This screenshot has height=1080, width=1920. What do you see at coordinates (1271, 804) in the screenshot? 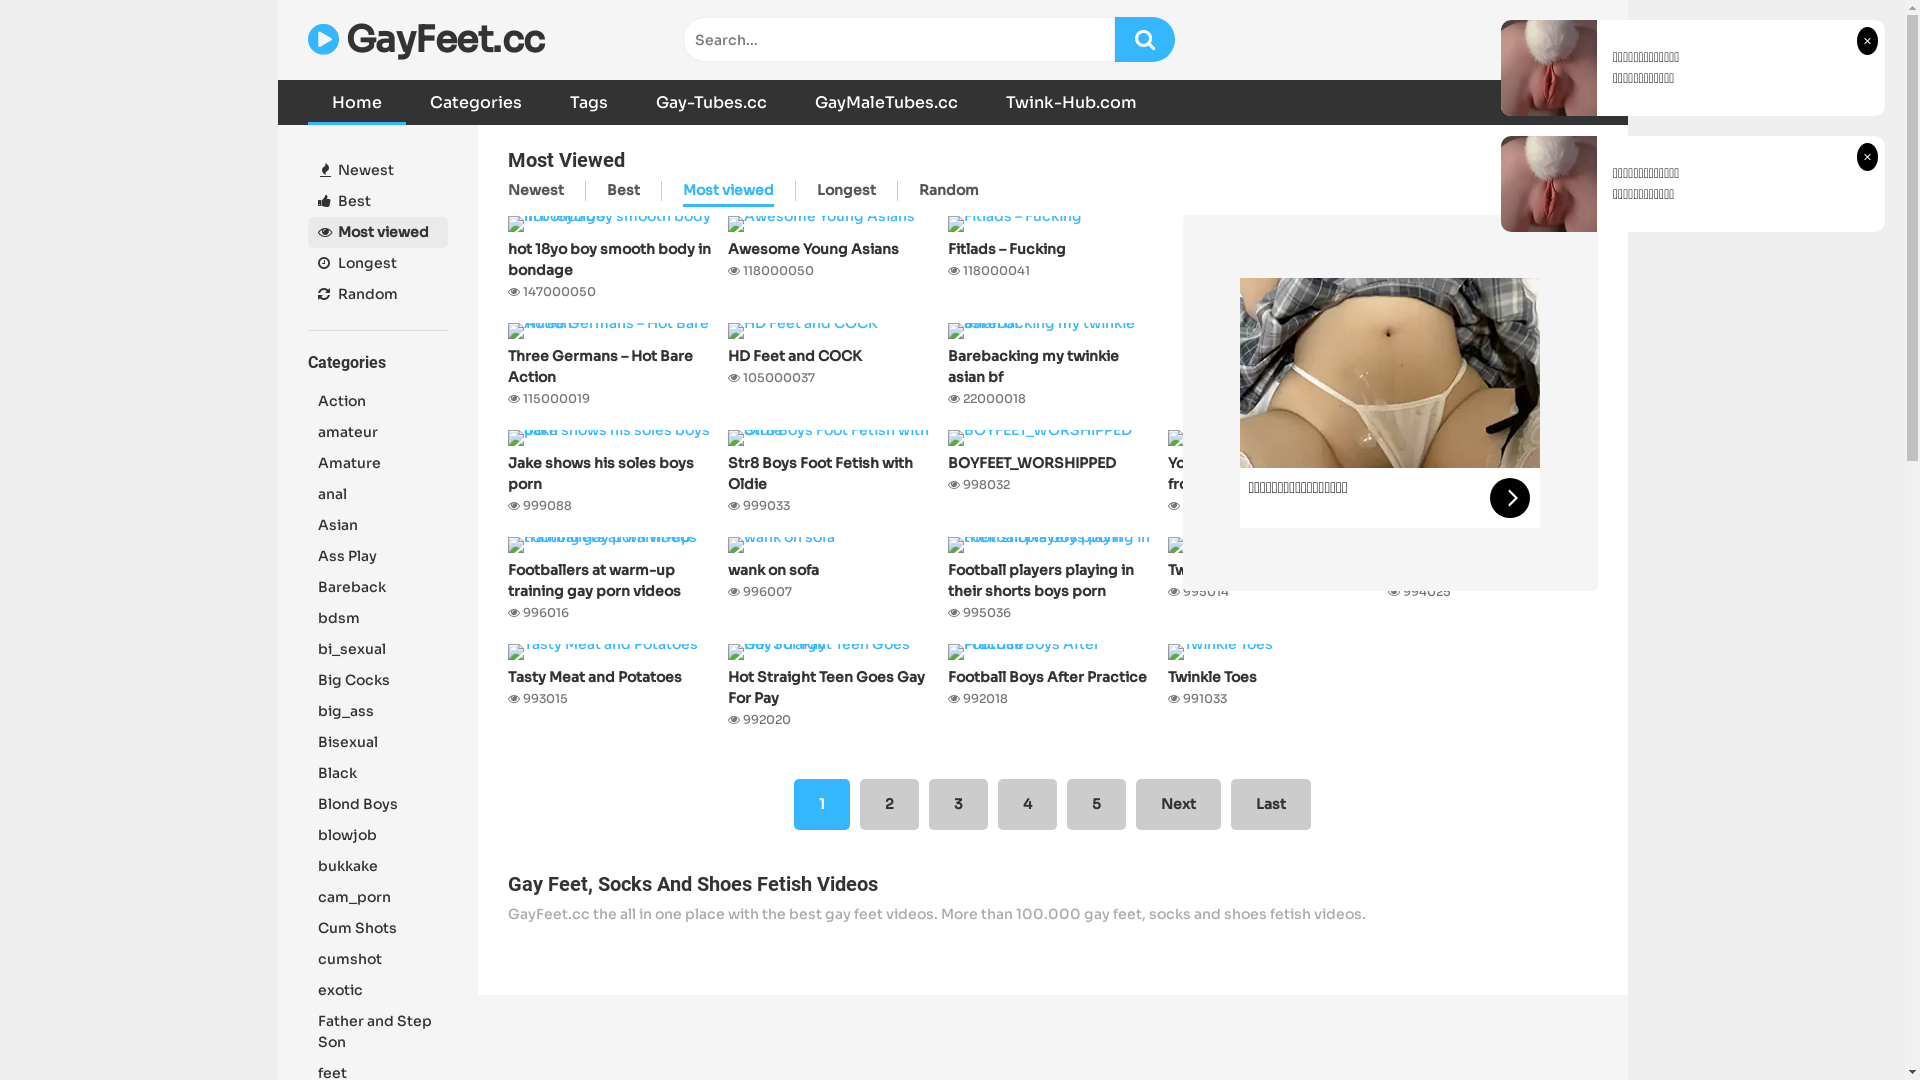
I see `Last` at bounding box center [1271, 804].